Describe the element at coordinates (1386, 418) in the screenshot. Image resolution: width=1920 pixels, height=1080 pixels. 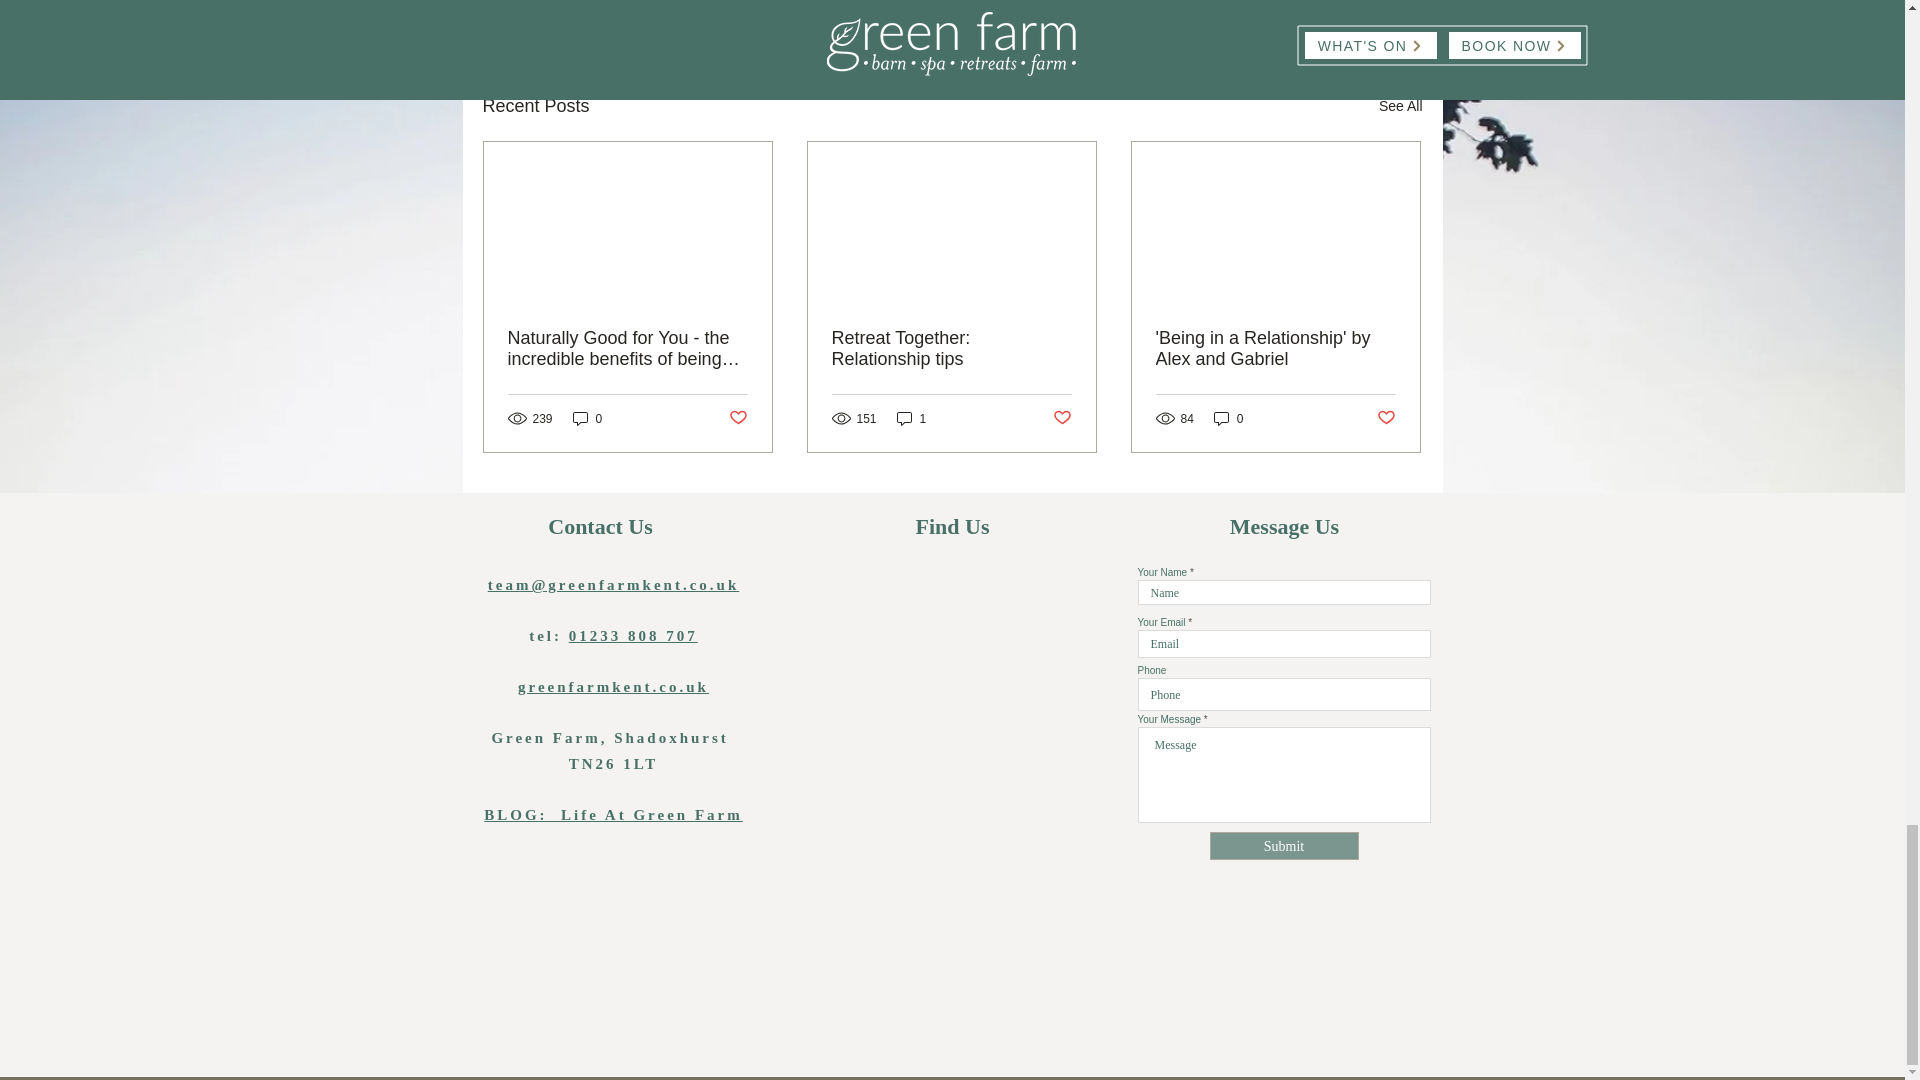
I see `Post not marked as liked` at that location.